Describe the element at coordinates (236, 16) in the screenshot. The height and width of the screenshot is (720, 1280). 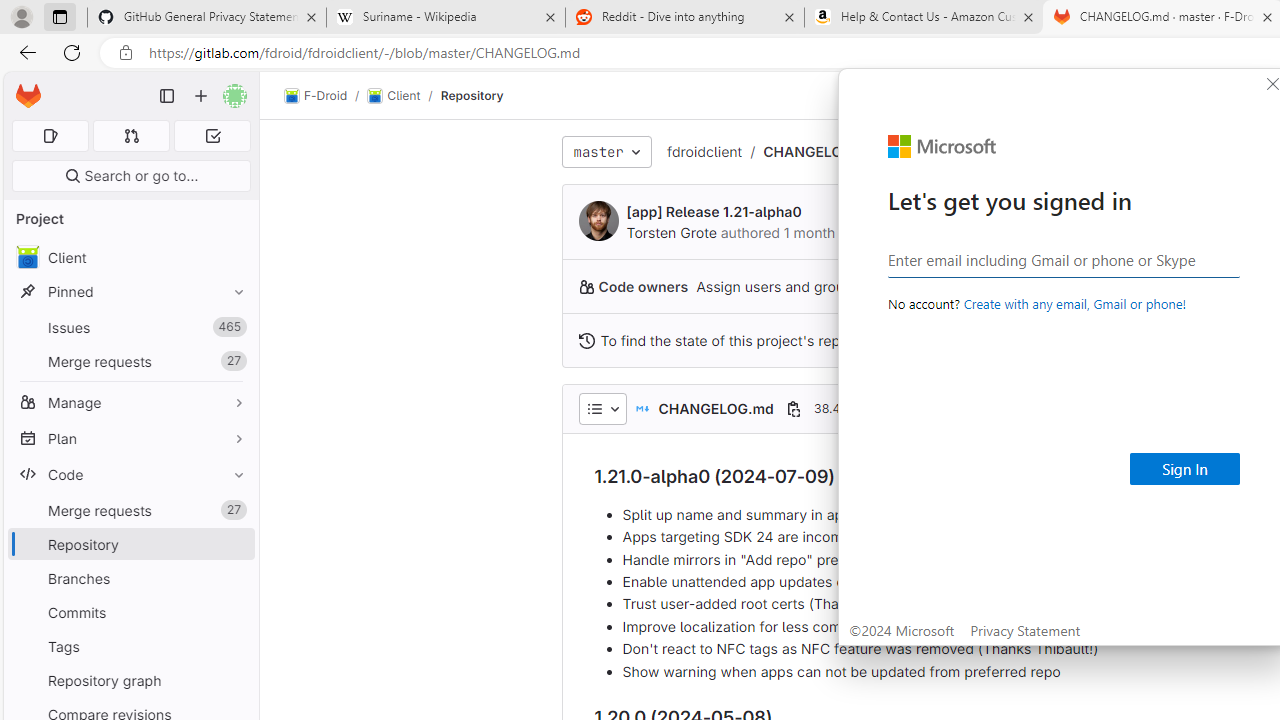
I see `Go` at that location.